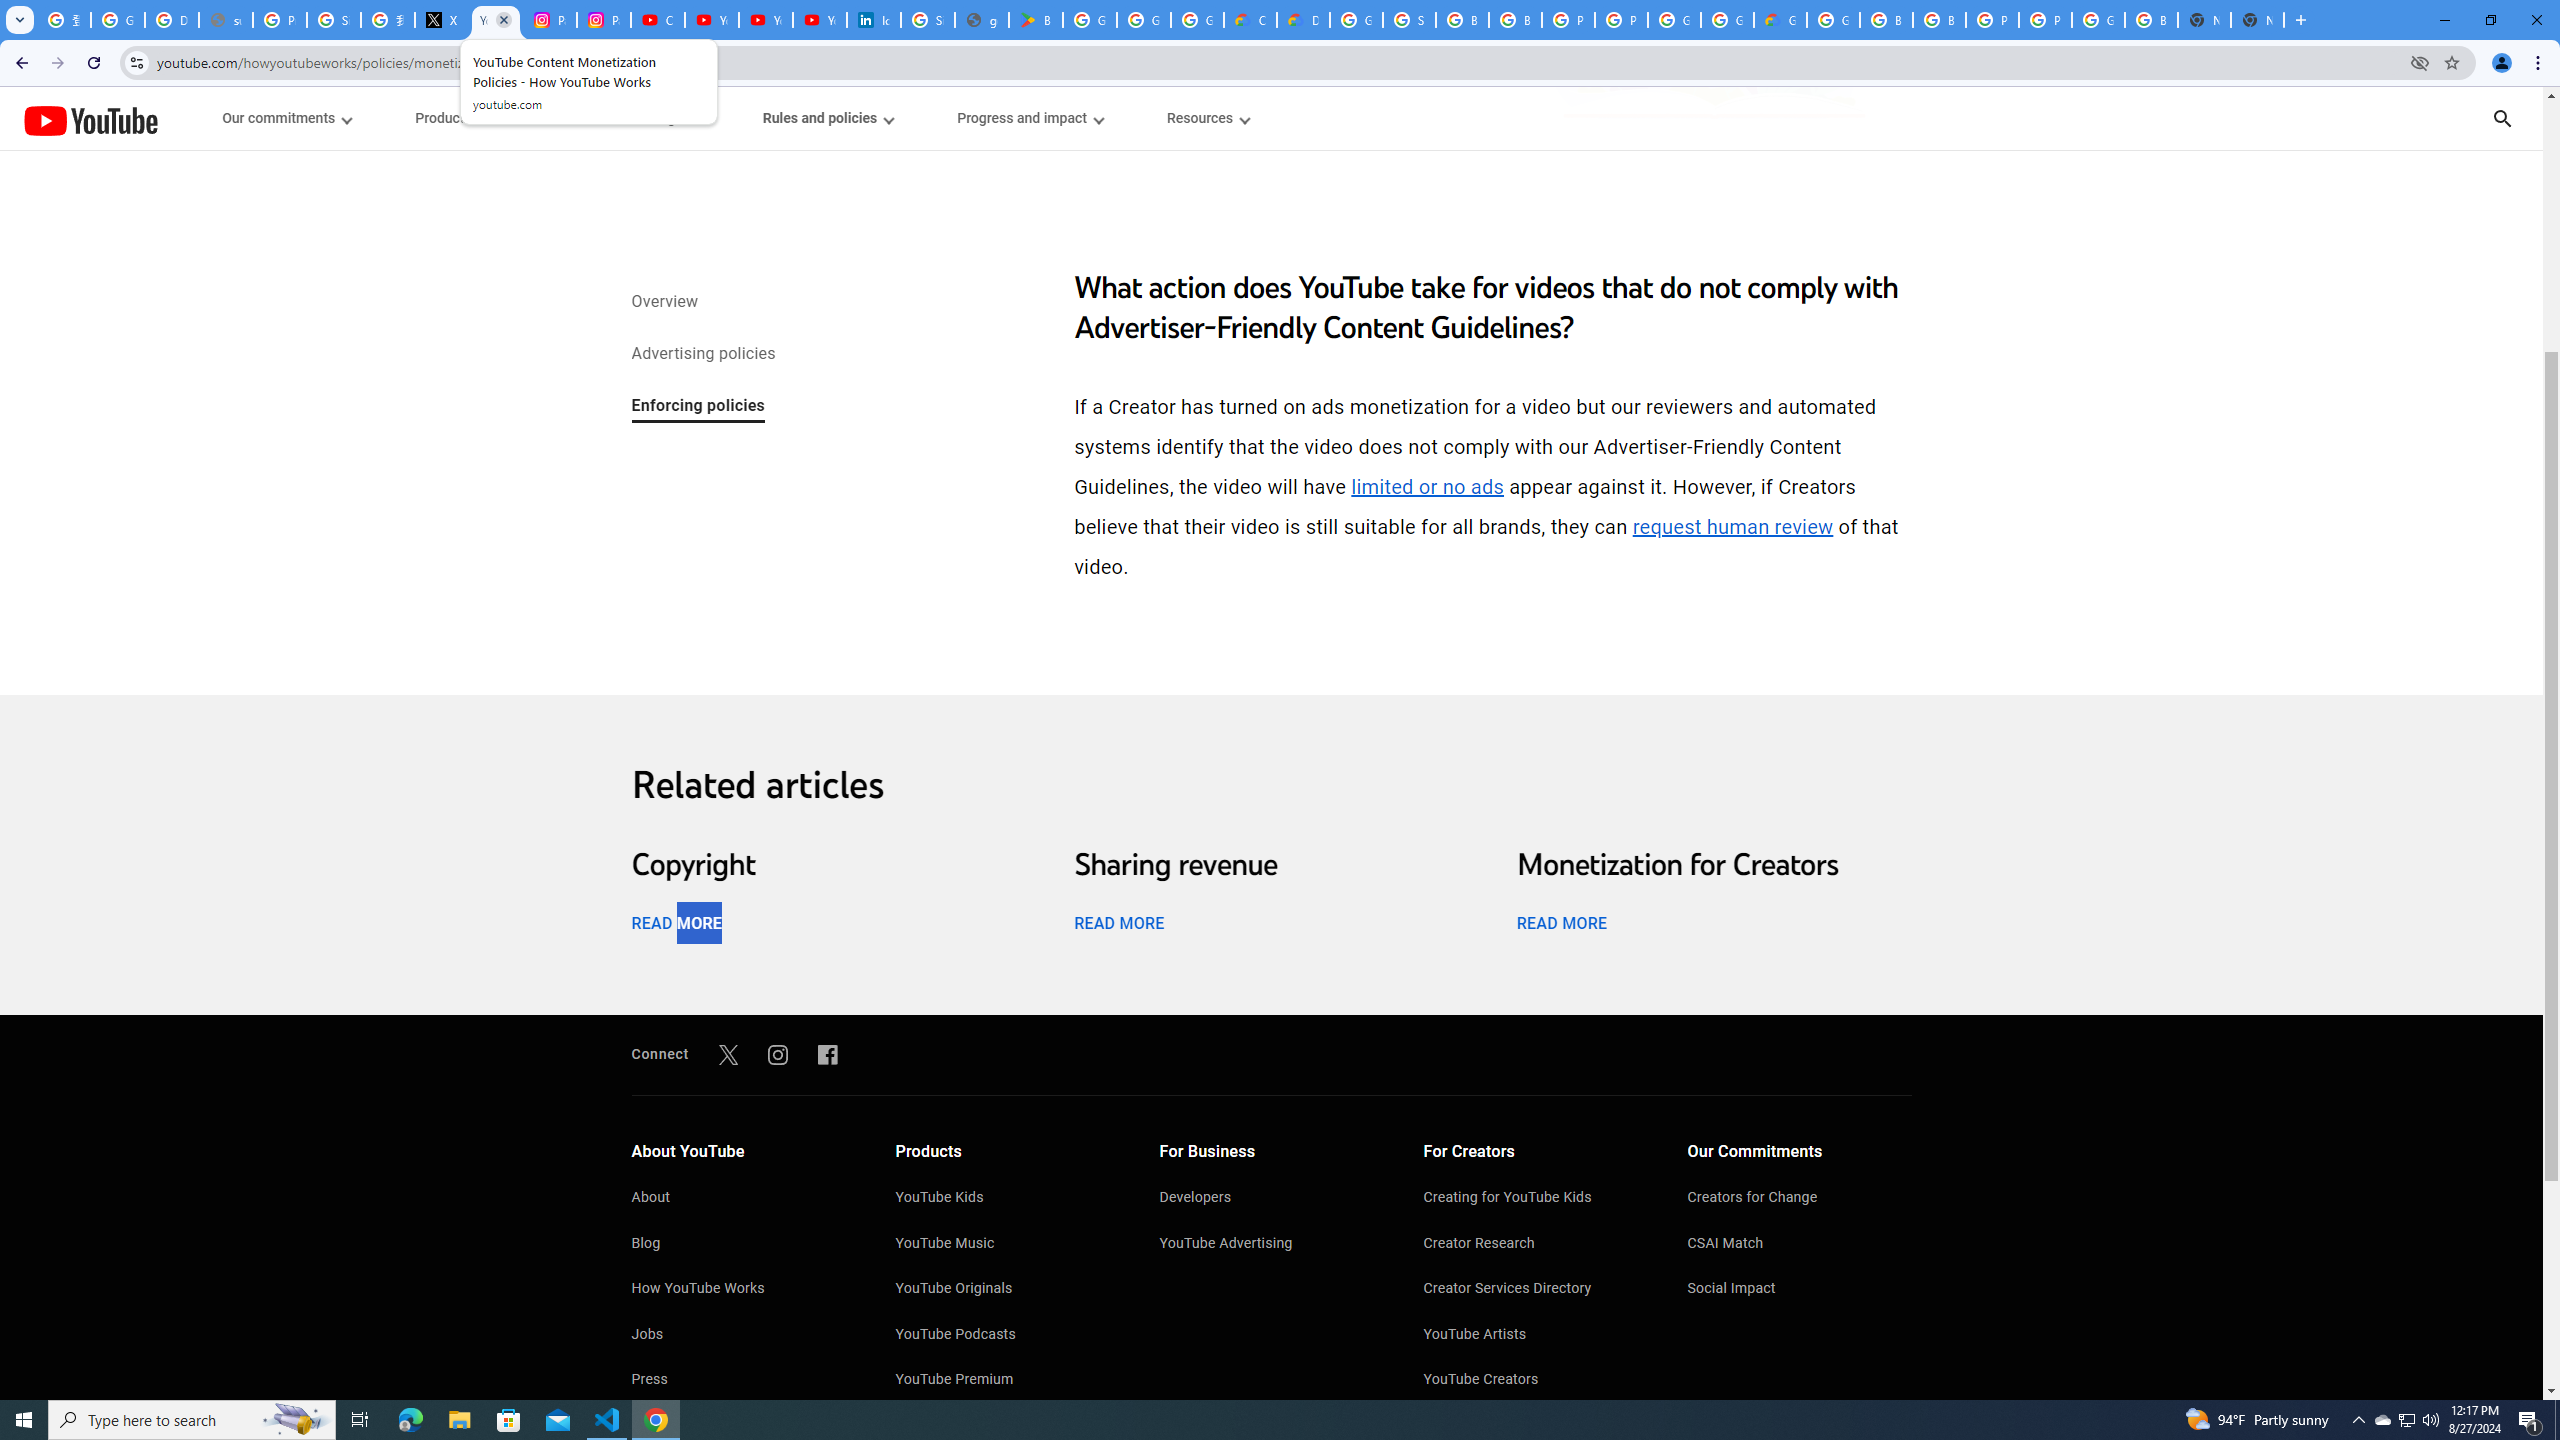  I want to click on Creating for YouTube Kids, so click(1536, 1199).